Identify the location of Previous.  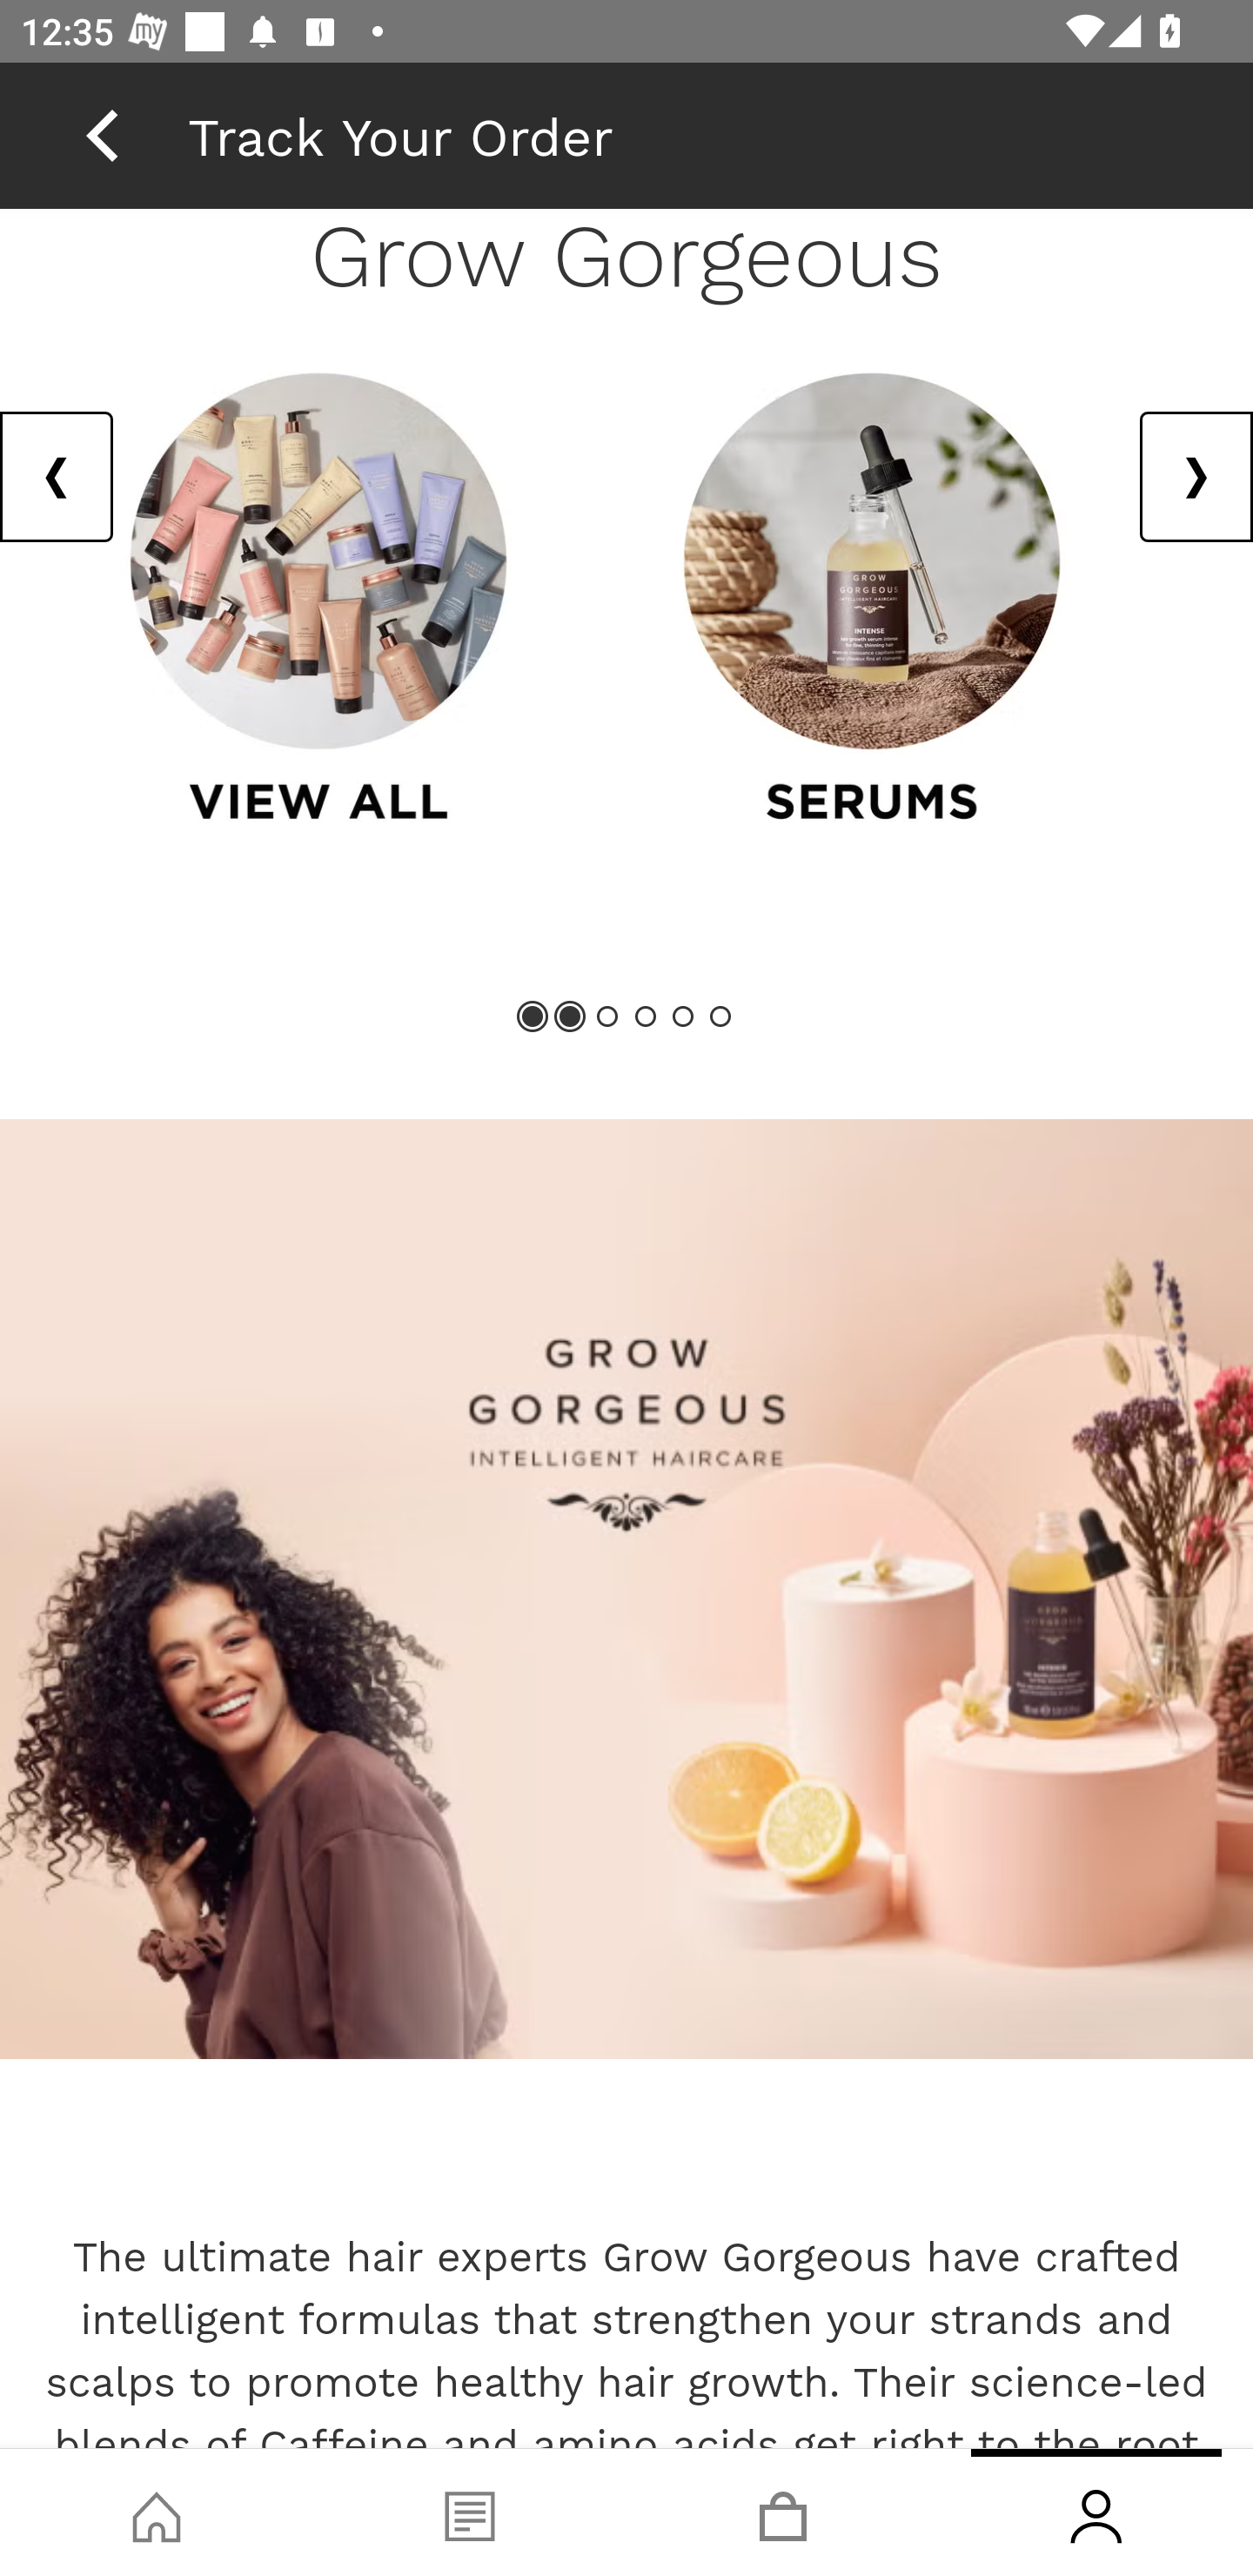
(57, 476).